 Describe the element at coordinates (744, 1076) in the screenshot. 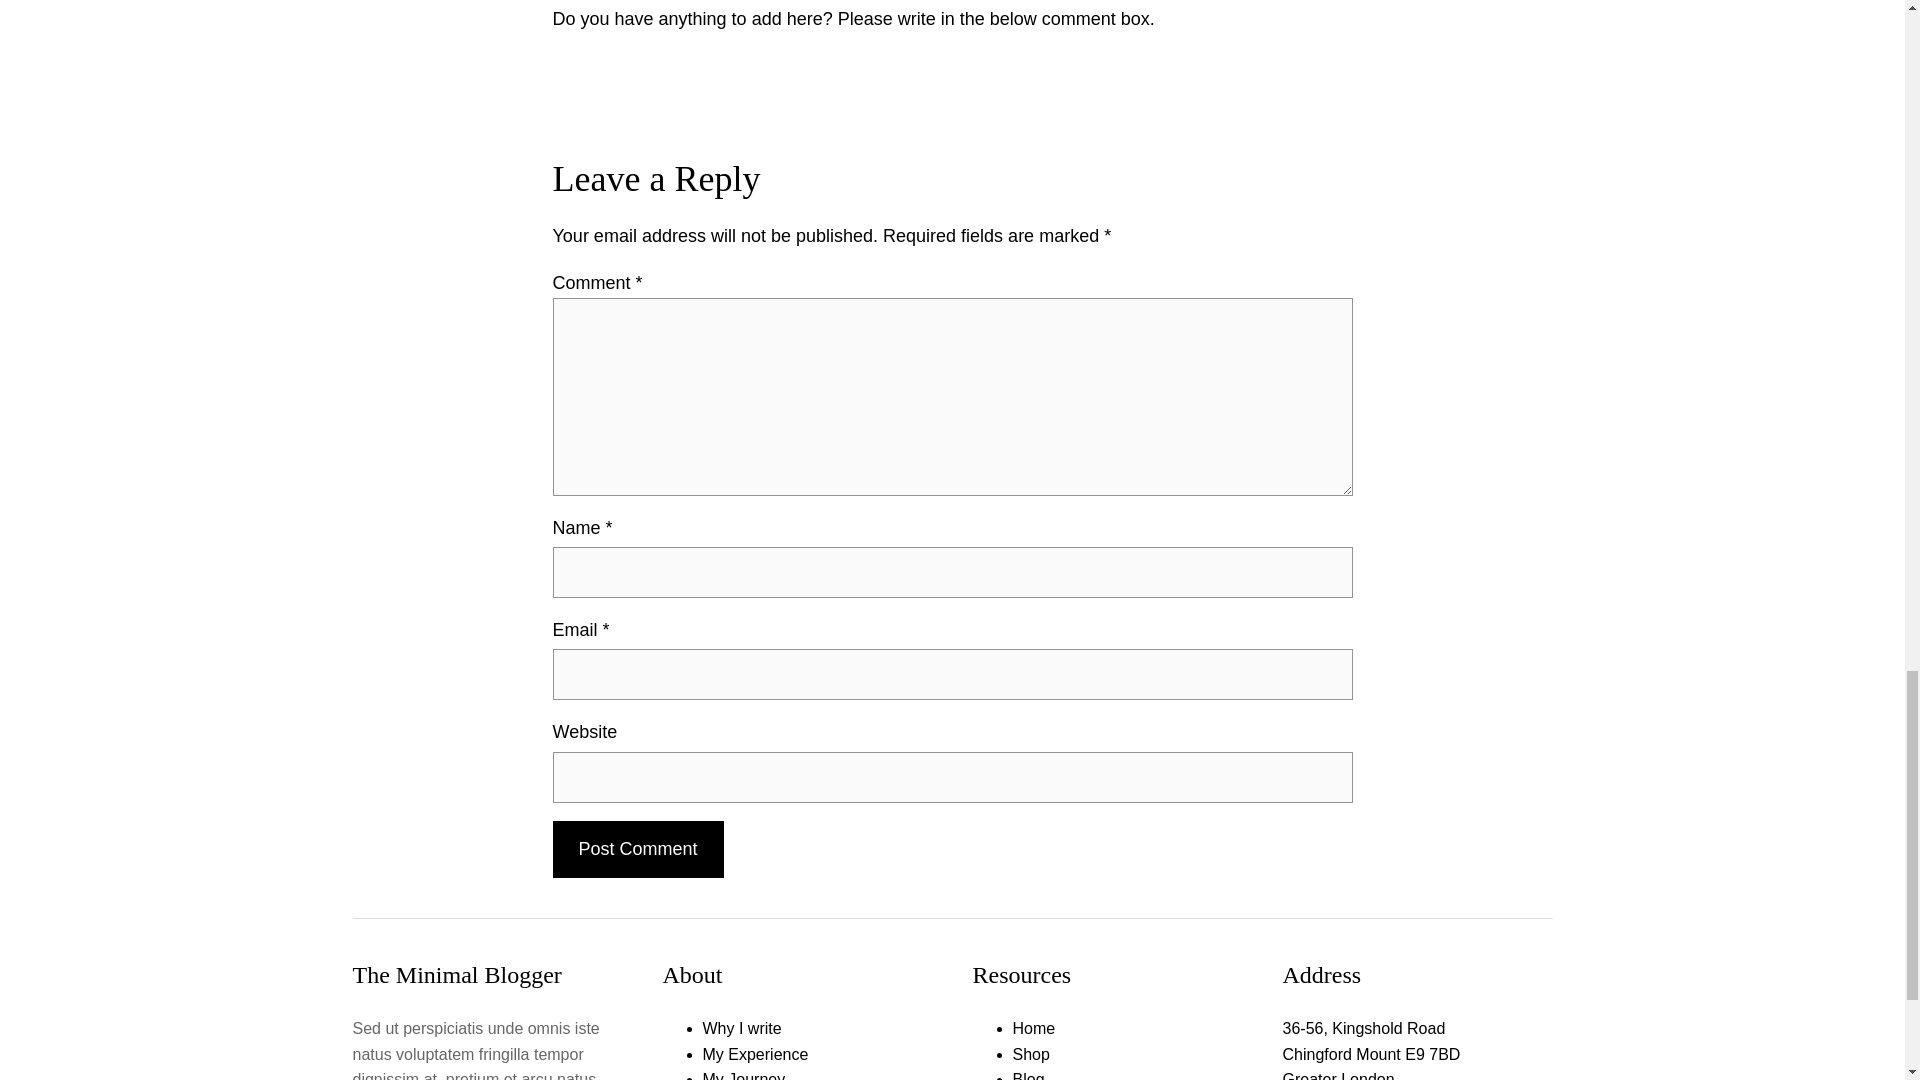

I see `My Journey` at that location.